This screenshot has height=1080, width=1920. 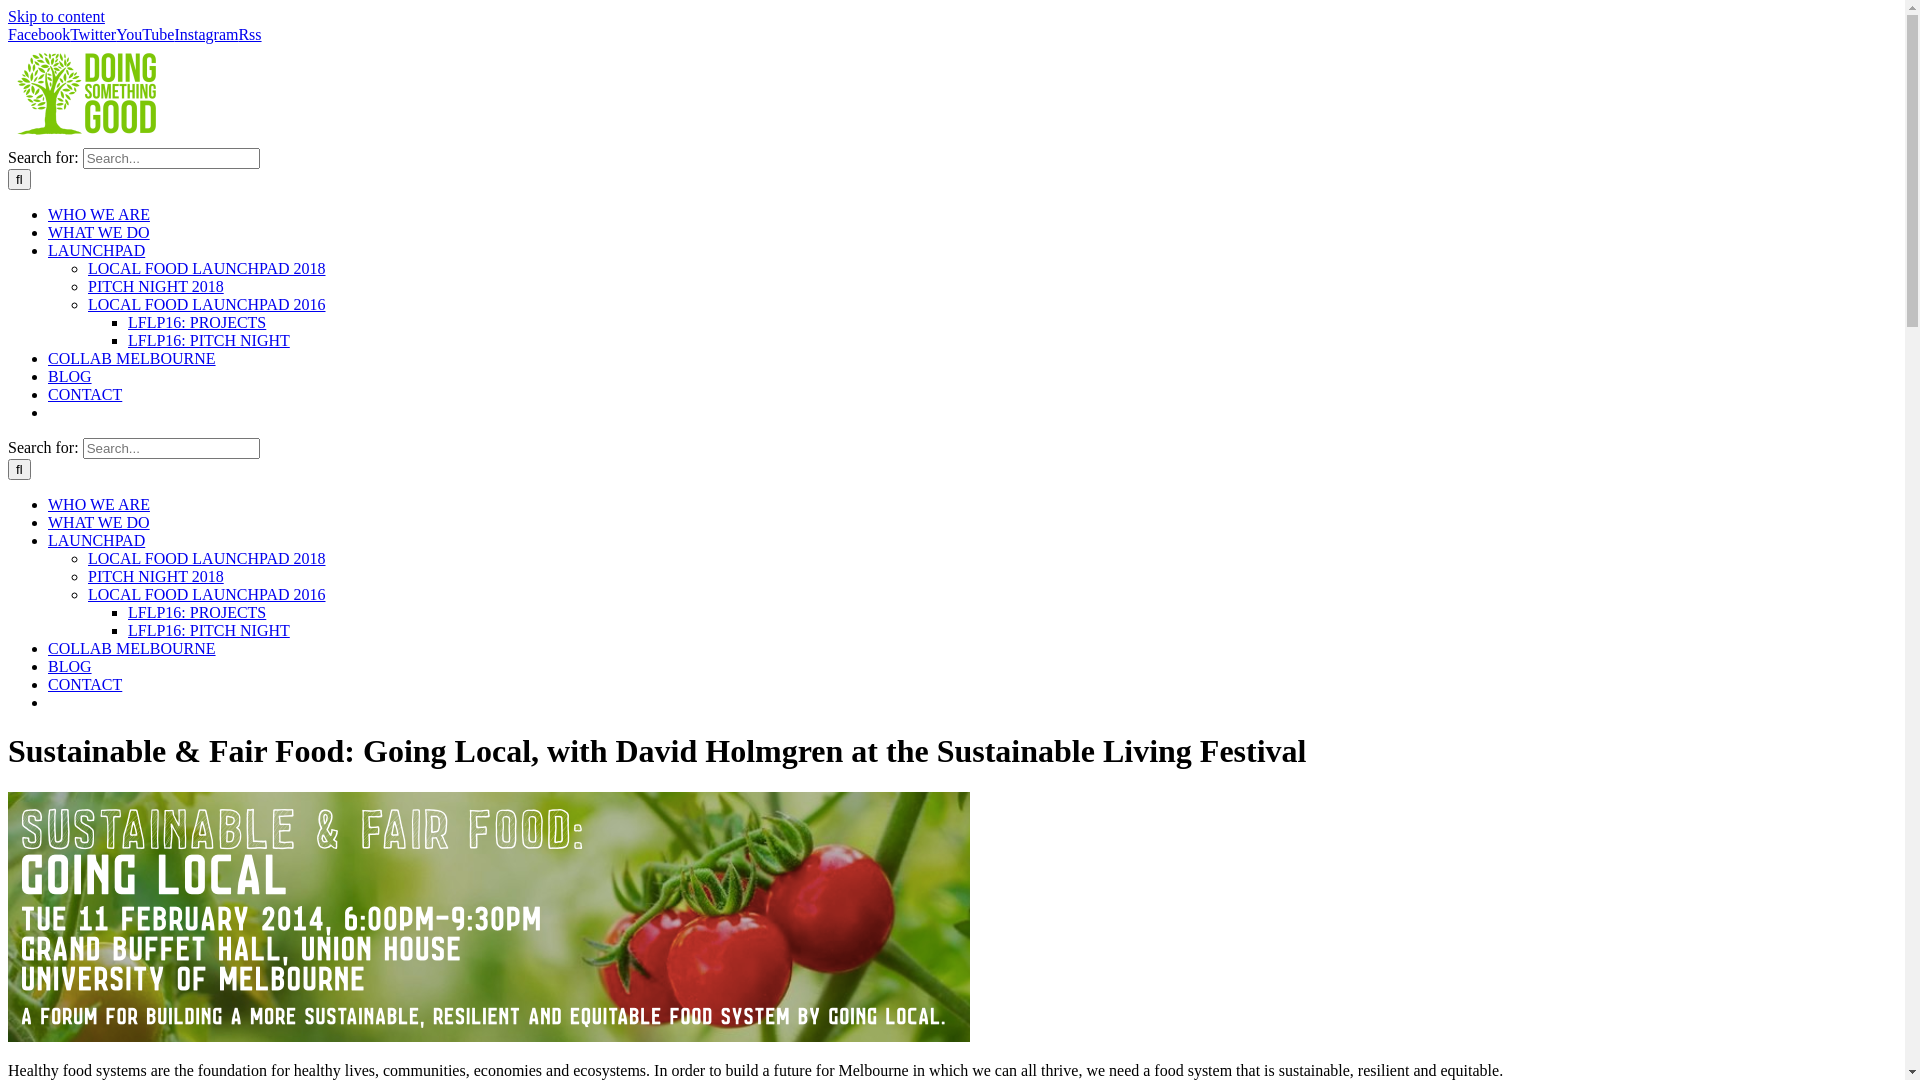 What do you see at coordinates (99, 504) in the screenshot?
I see `WHO WE ARE` at bounding box center [99, 504].